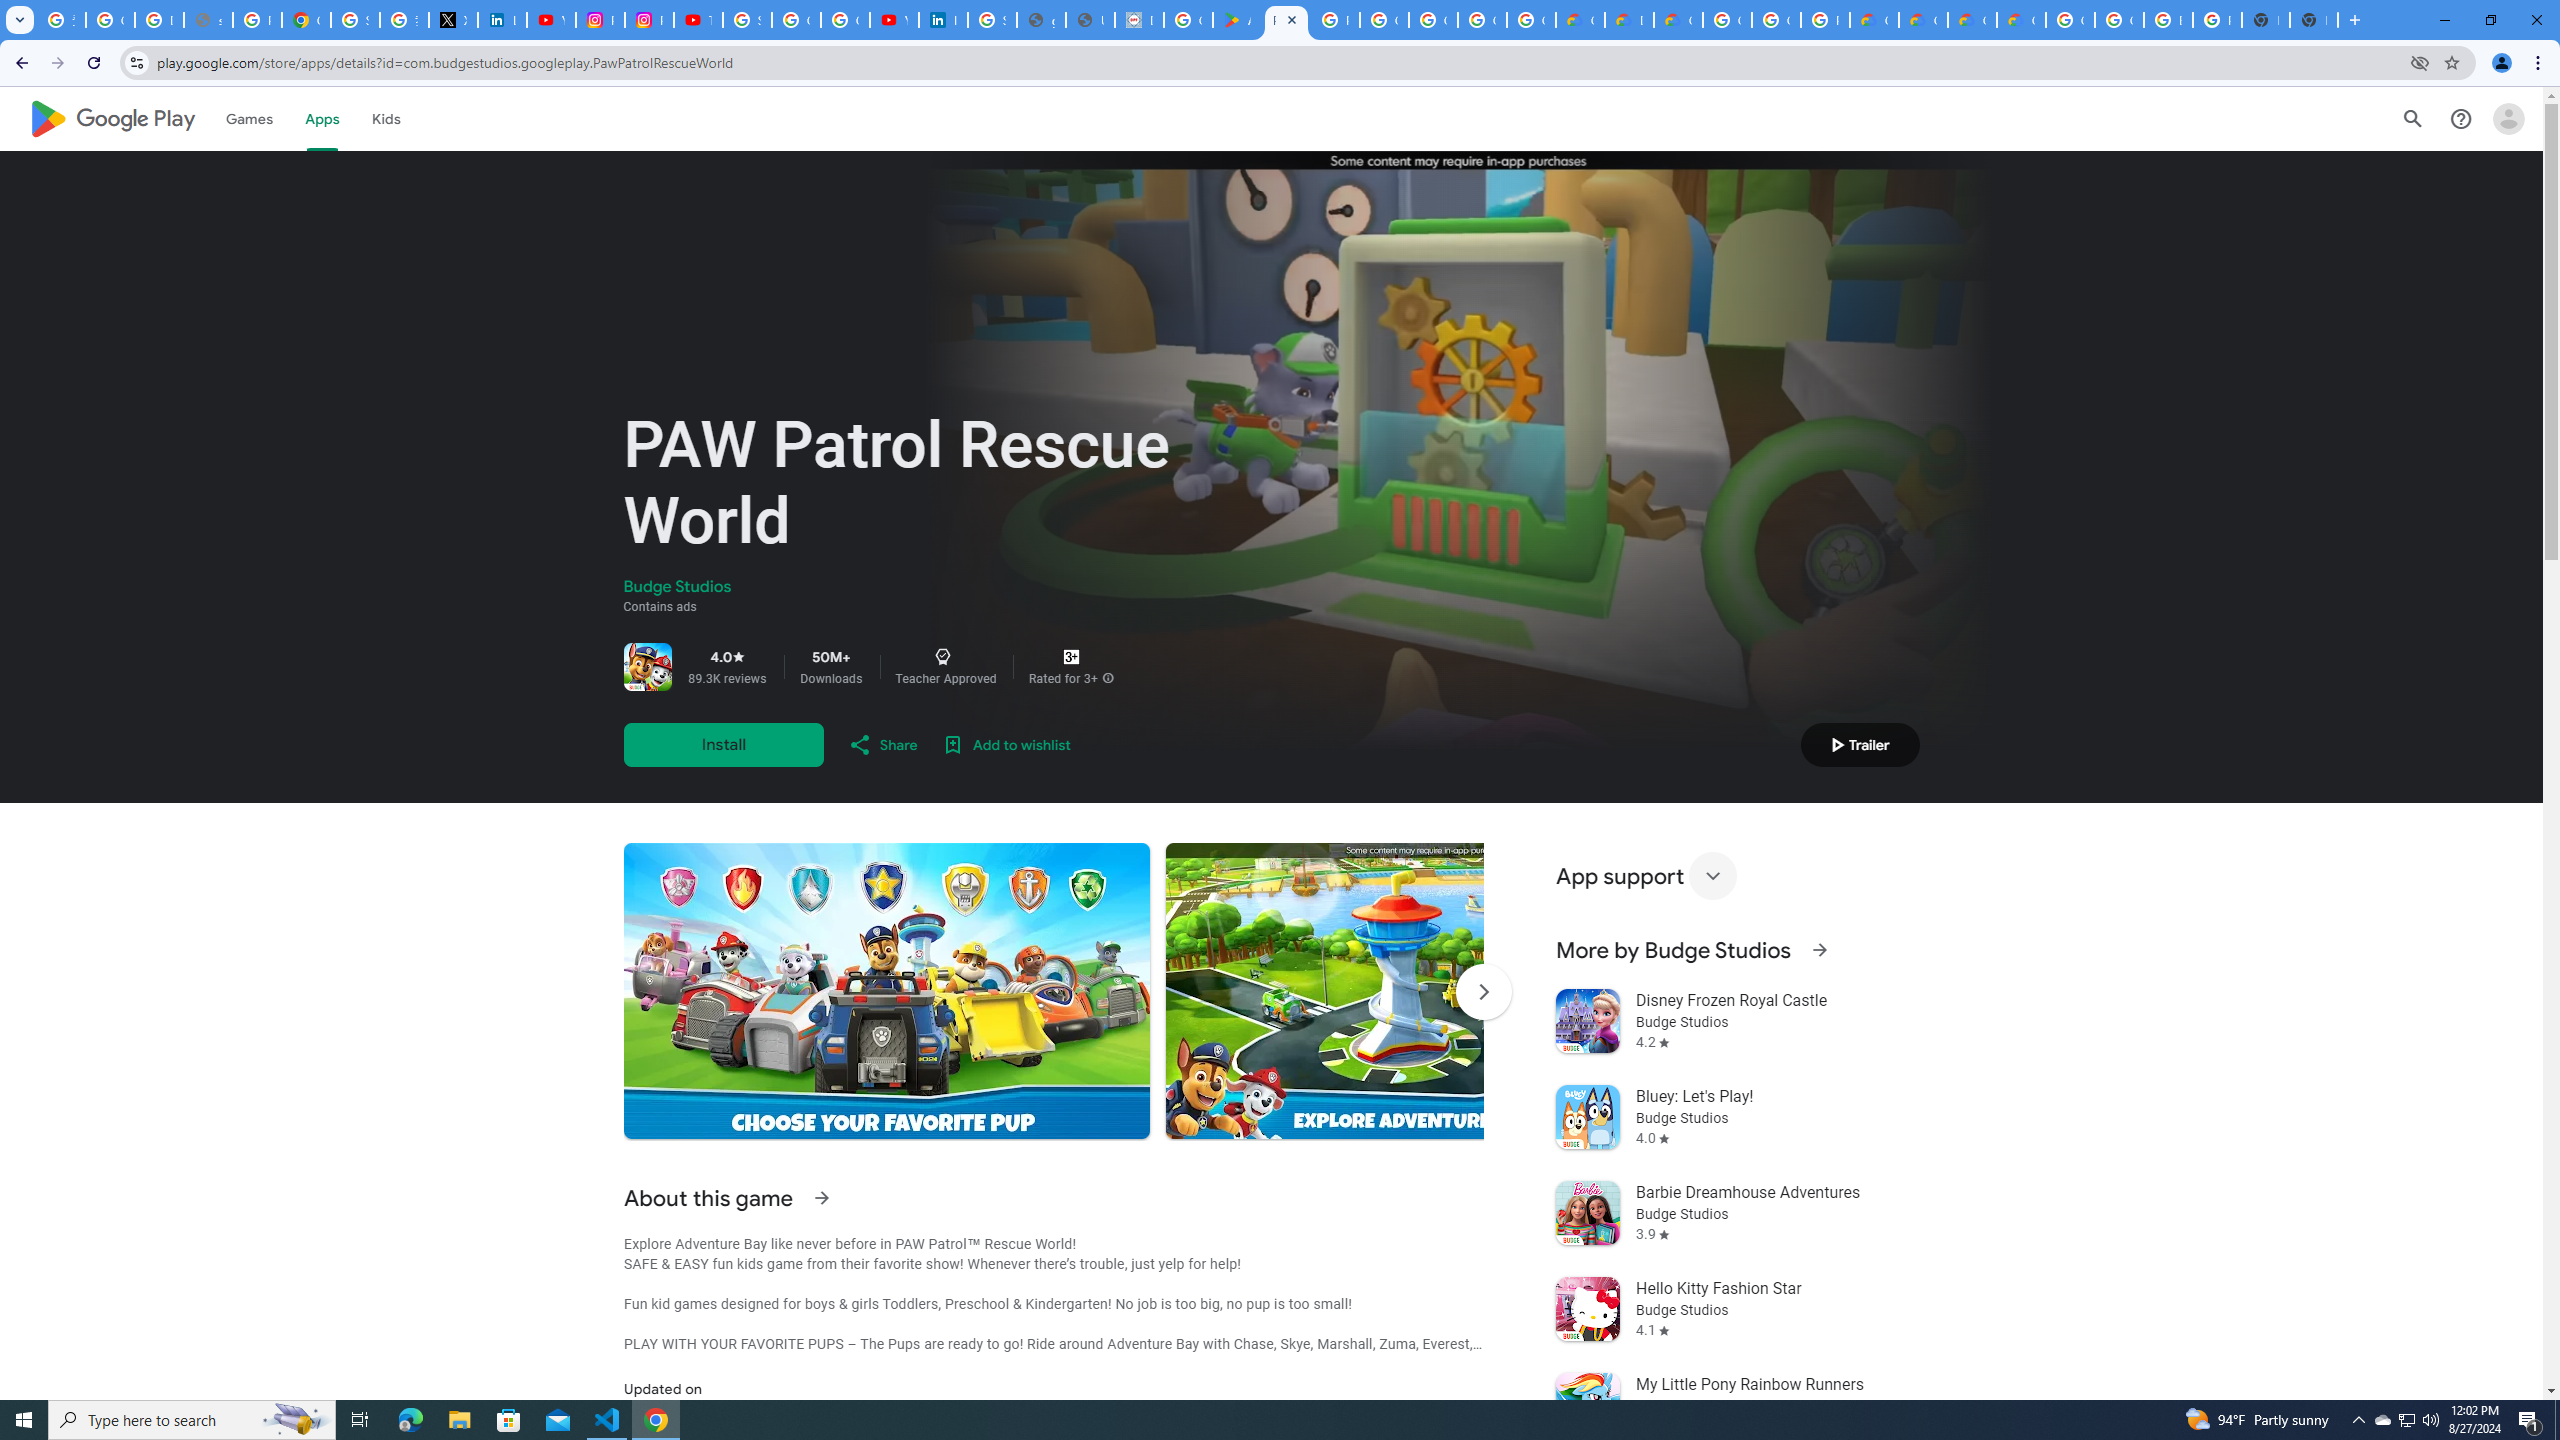 Image resolution: width=2560 pixels, height=1440 pixels. What do you see at coordinates (1236, 20) in the screenshot?
I see `Android Apps on Google Play` at bounding box center [1236, 20].